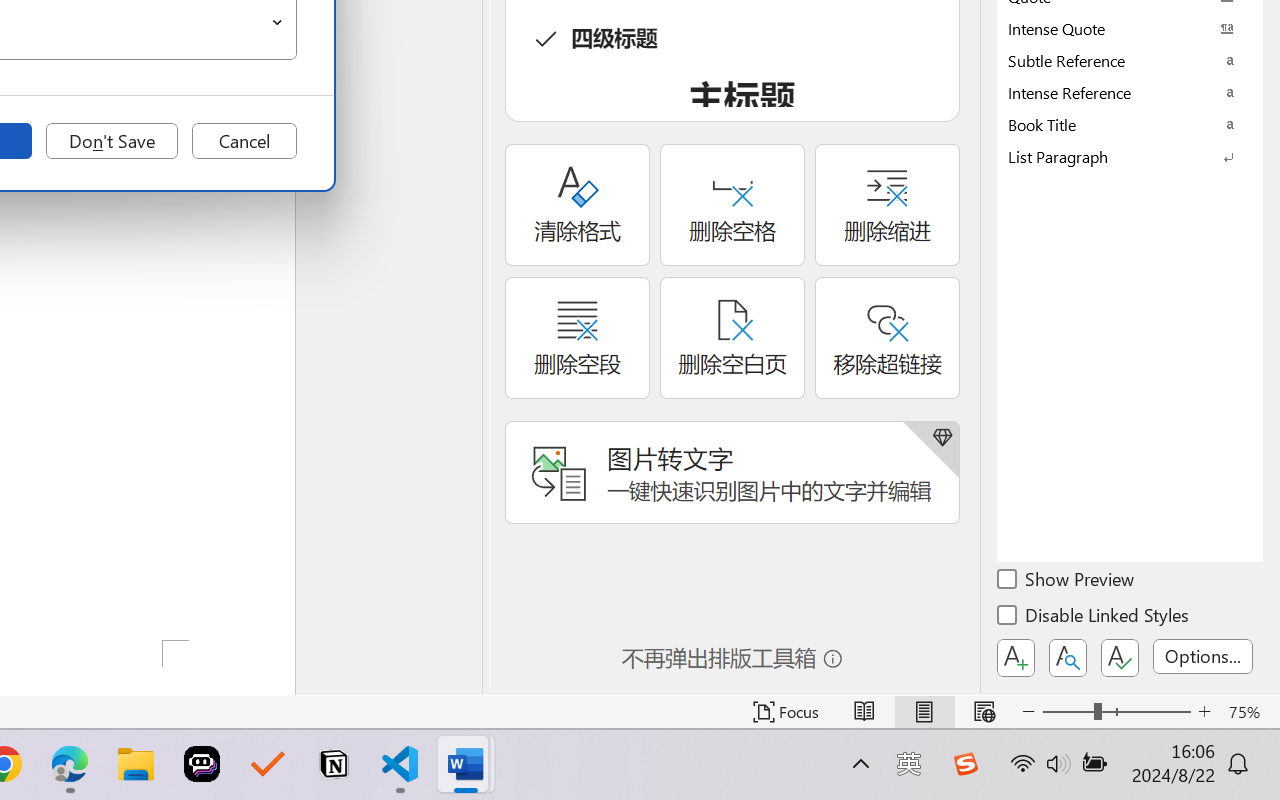 This screenshot has width=1280, height=800. I want to click on Class: NetUIButton, so click(1120, 658).